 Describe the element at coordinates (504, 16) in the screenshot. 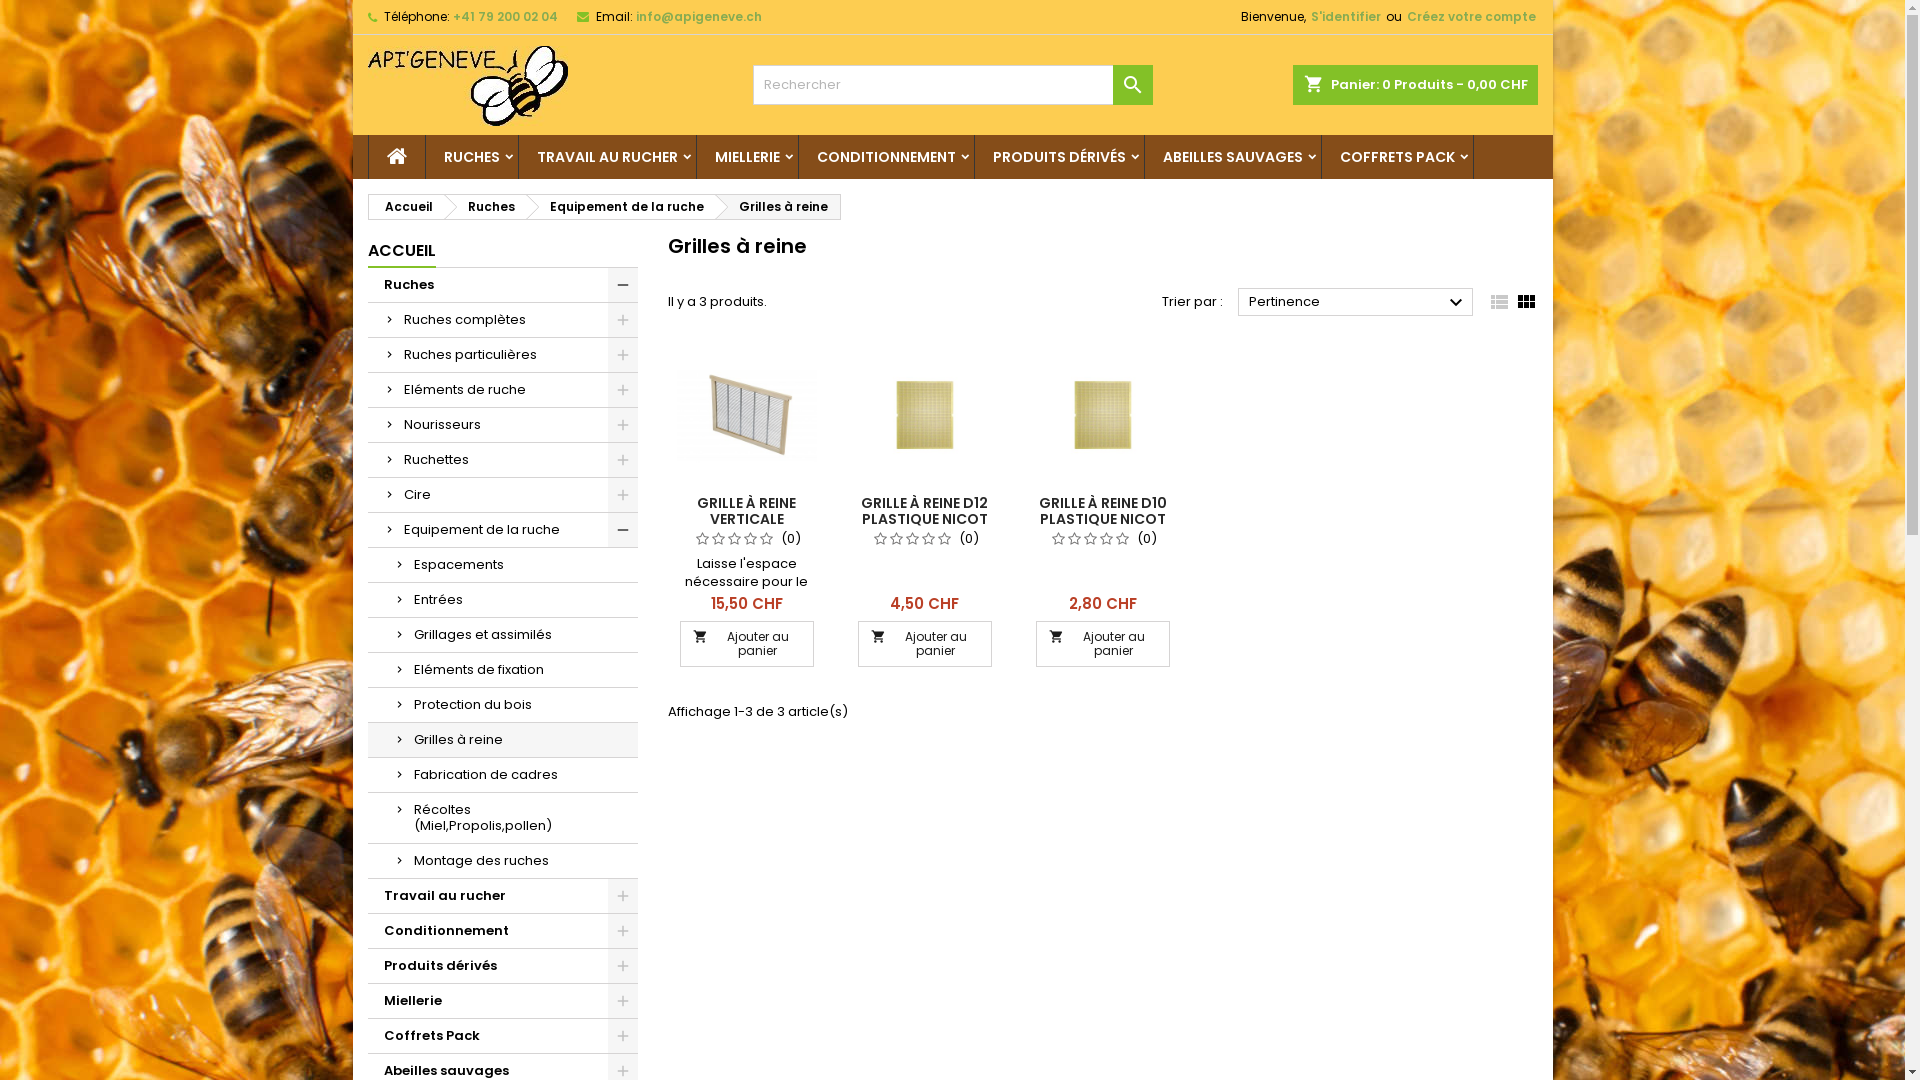

I see `+41 79 200 02 04` at that location.